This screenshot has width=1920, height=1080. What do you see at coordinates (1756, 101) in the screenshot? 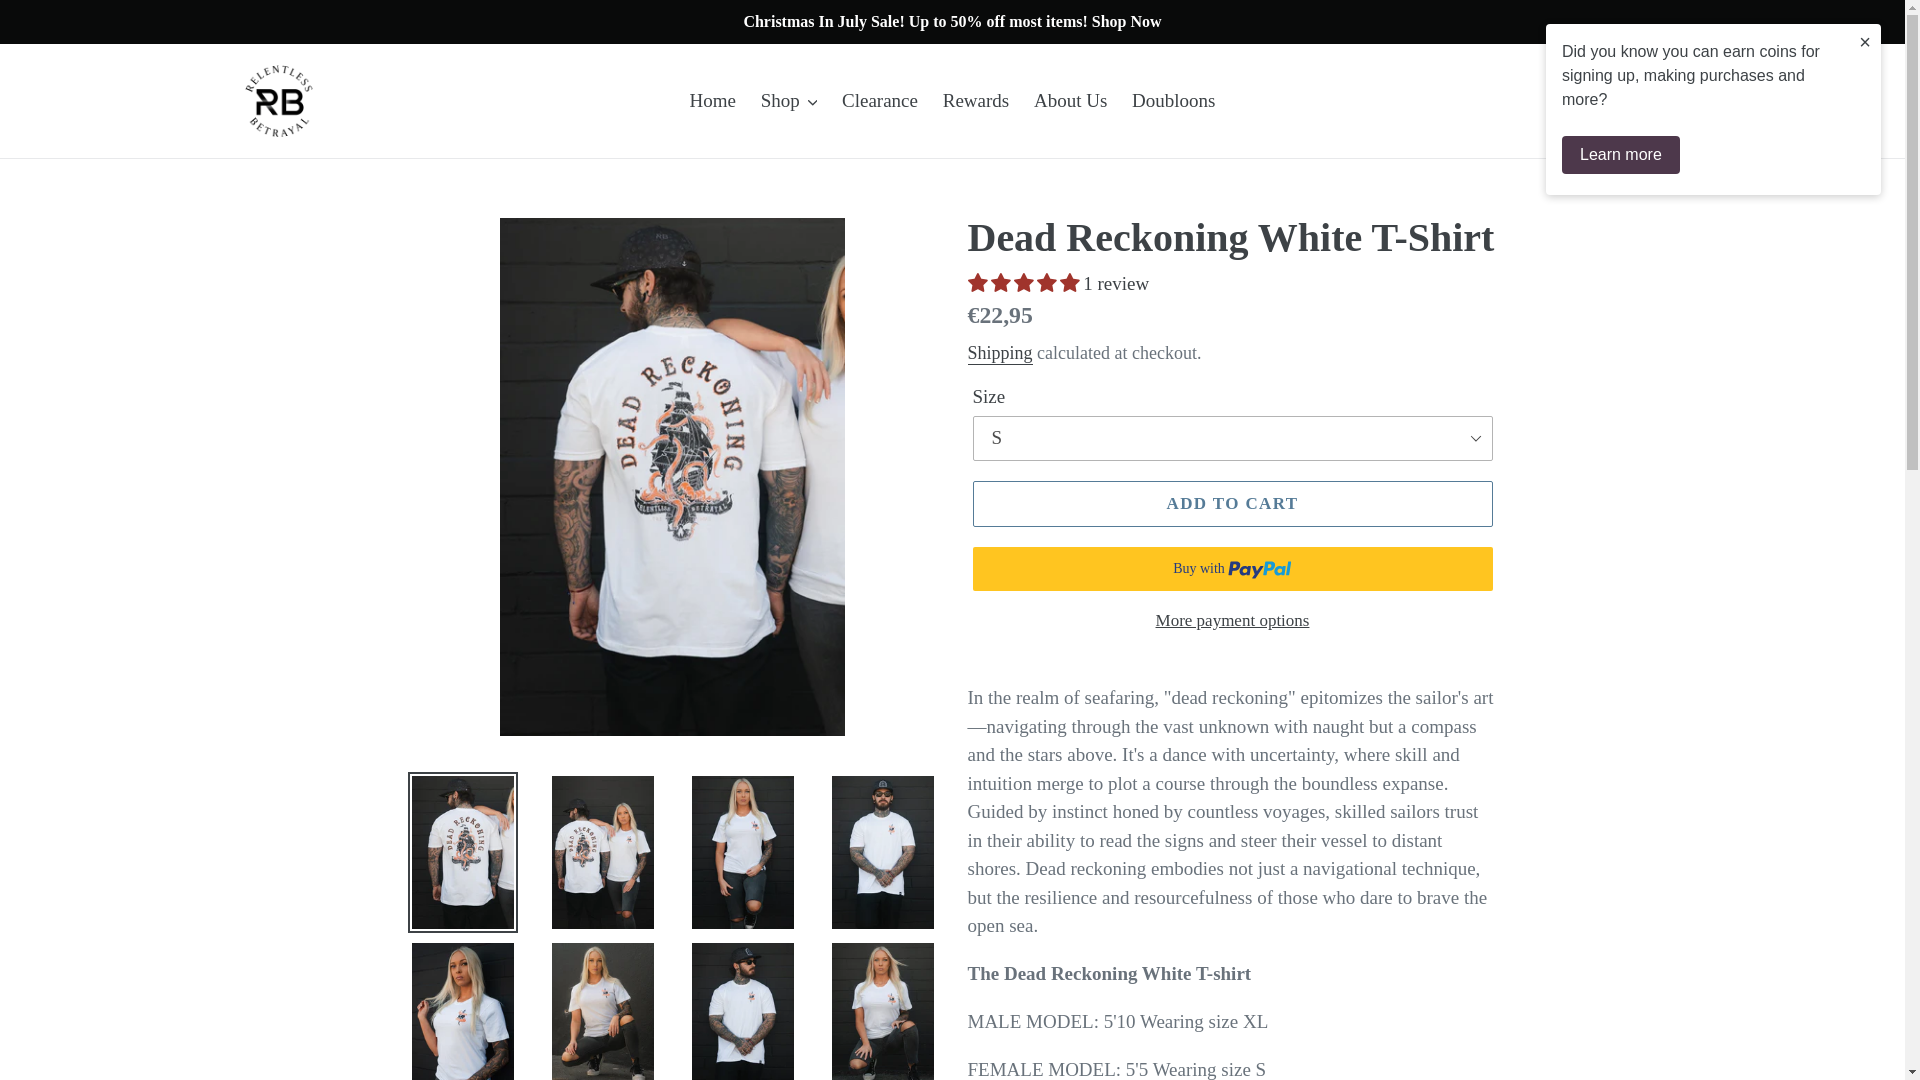
I see `Cart` at bounding box center [1756, 101].